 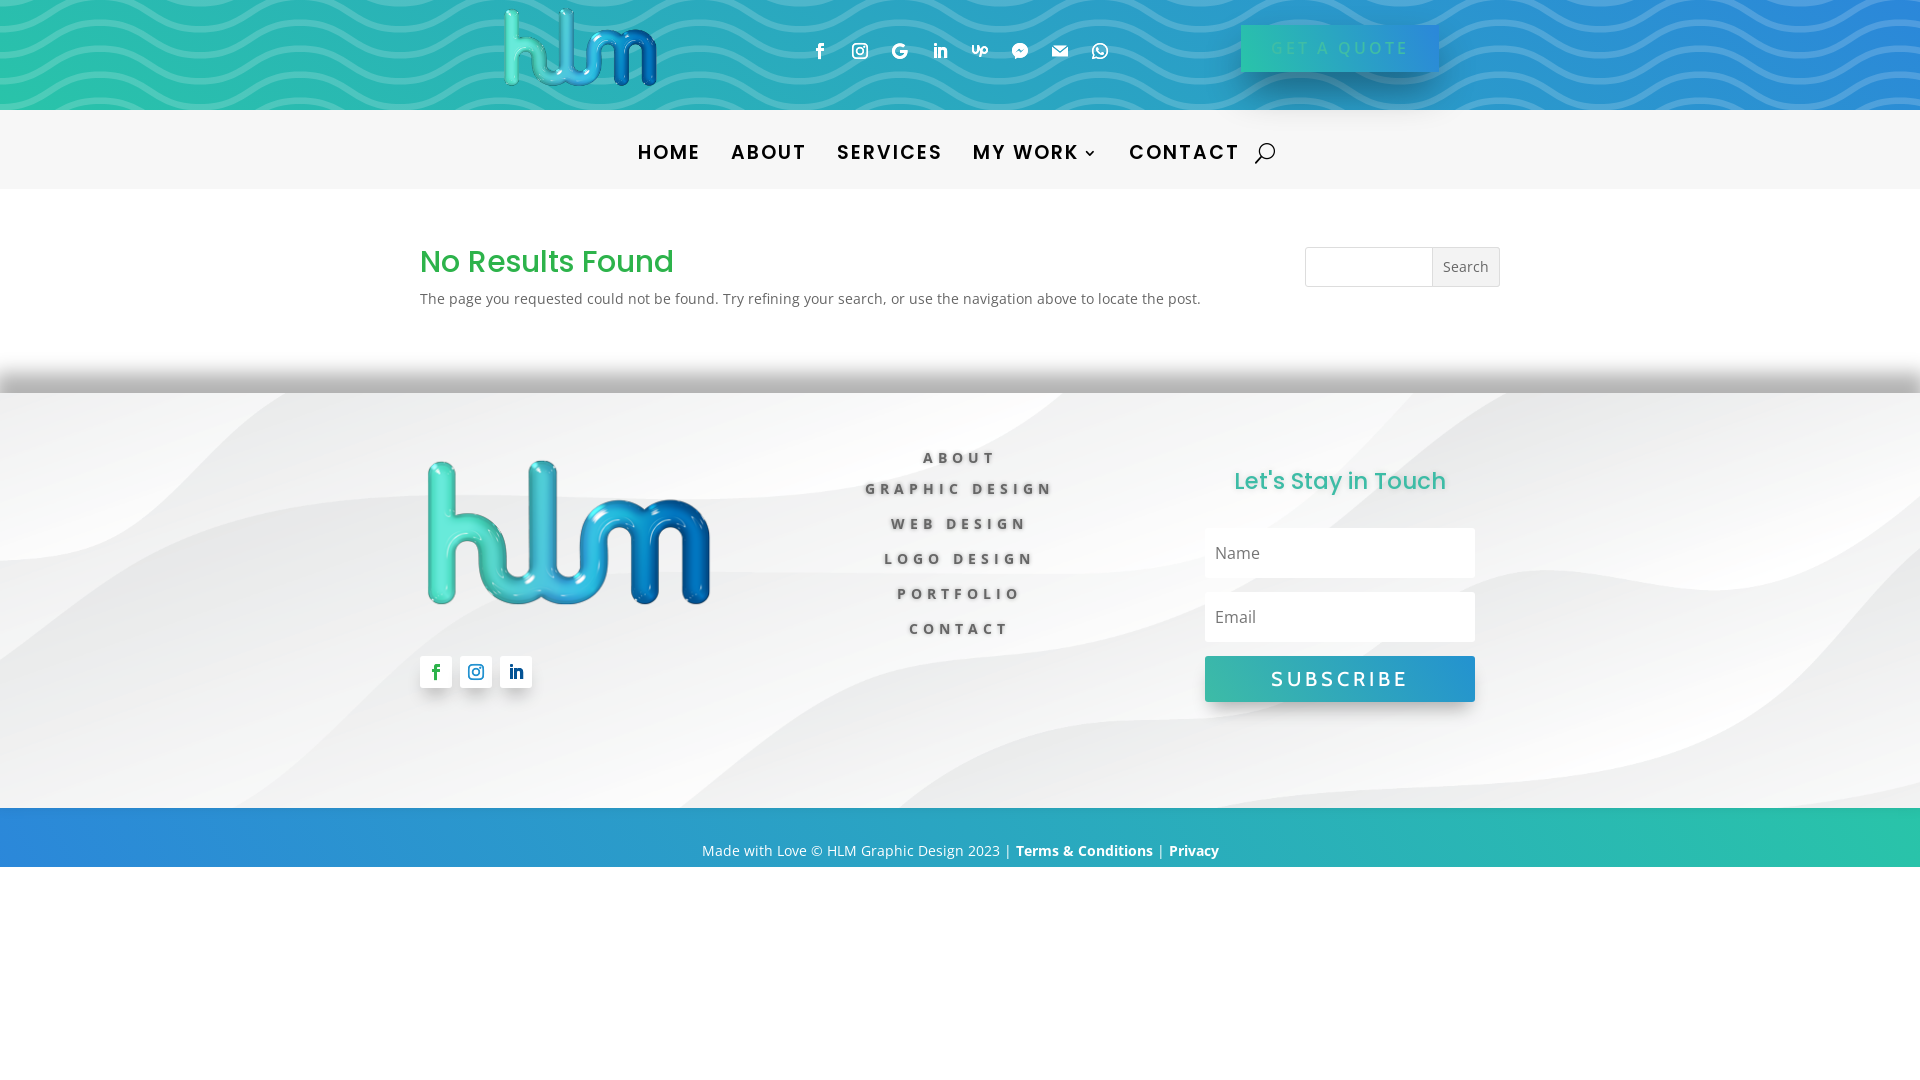 What do you see at coordinates (860, 51) in the screenshot?
I see `Follow on Instagram` at bounding box center [860, 51].